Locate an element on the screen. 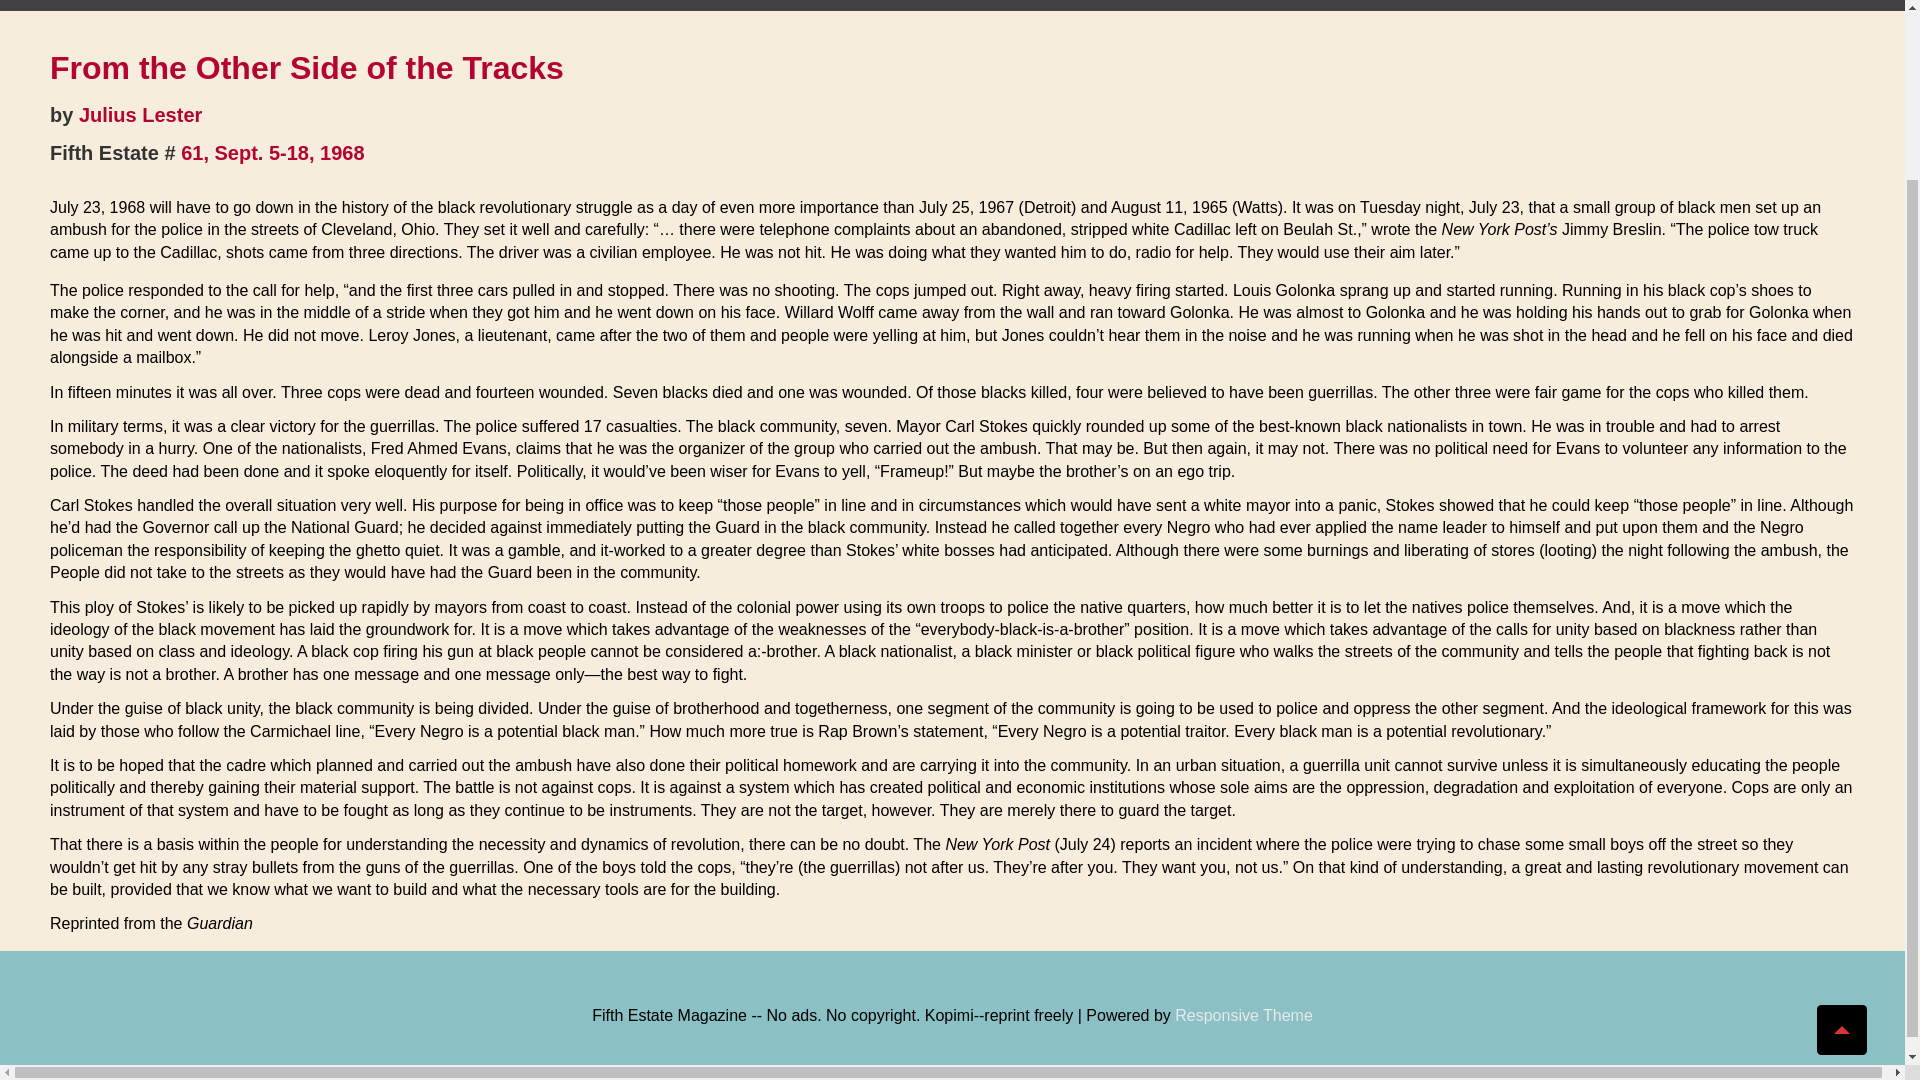 This screenshot has height=1080, width=1920. Archive is located at coordinates (1209, 5).